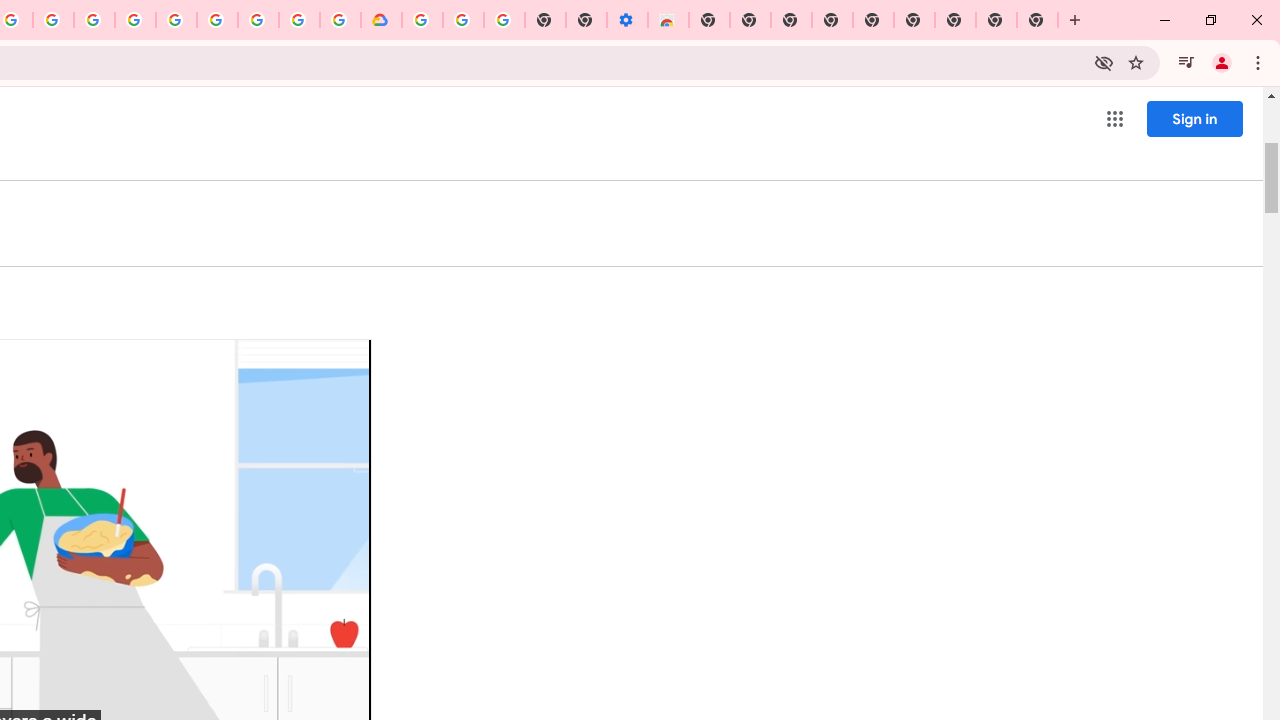 The width and height of the screenshot is (1280, 720). What do you see at coordinates (320, 370) in the screenshot?
I see `Copy link` at bounding box center [320, 370].